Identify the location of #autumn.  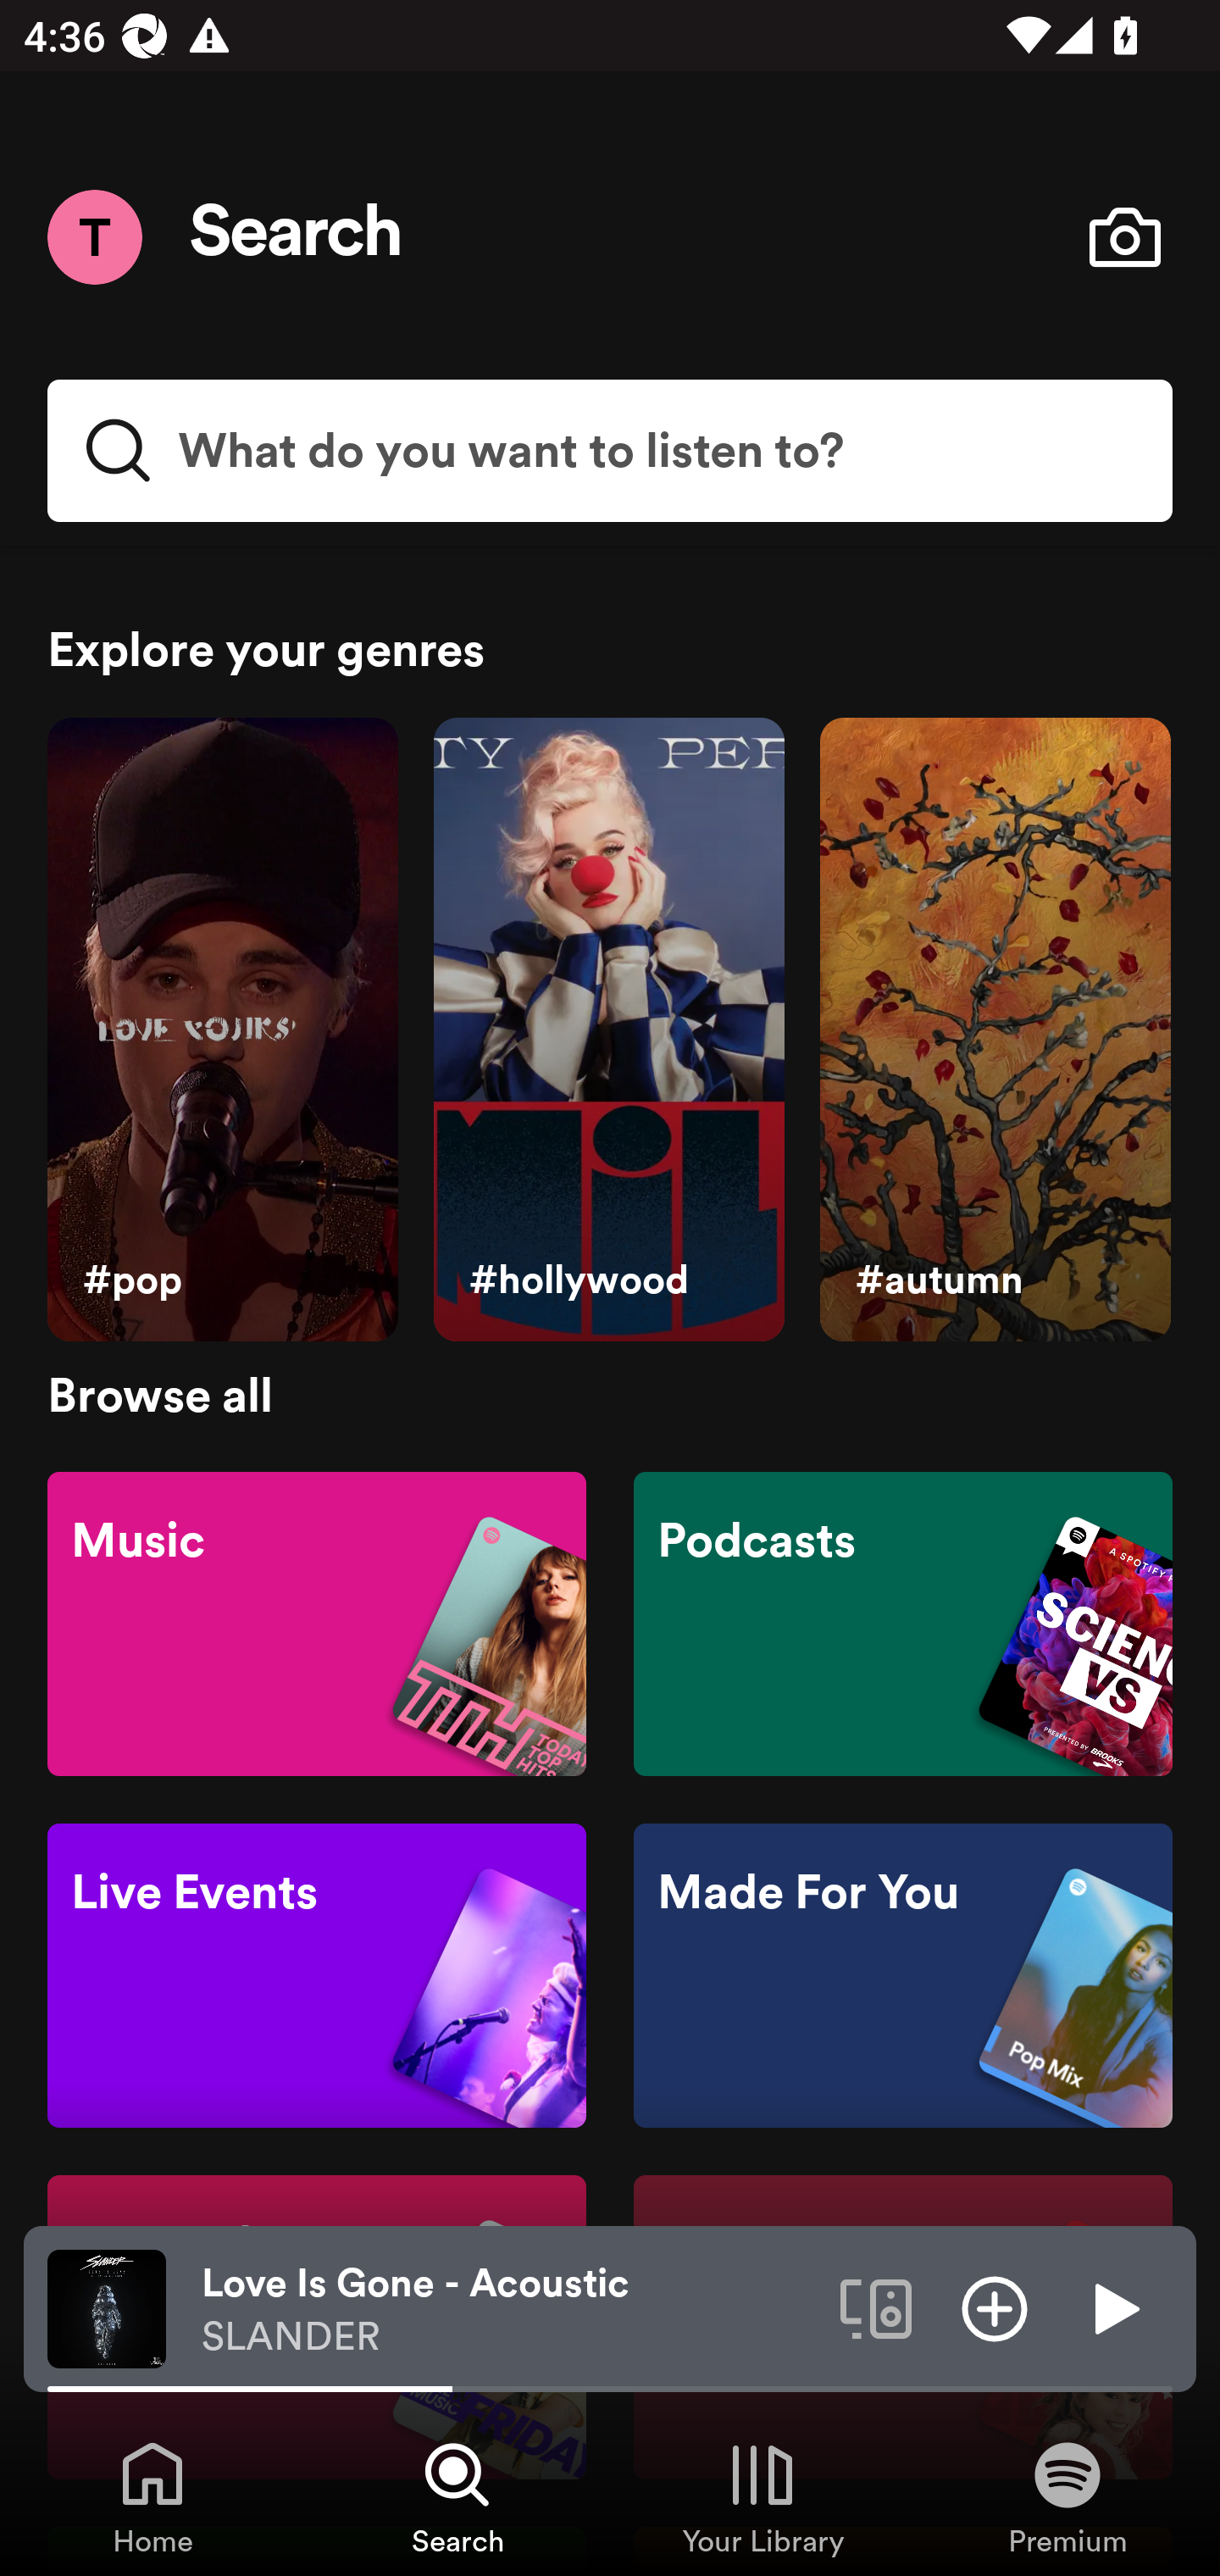
(995, 1030).